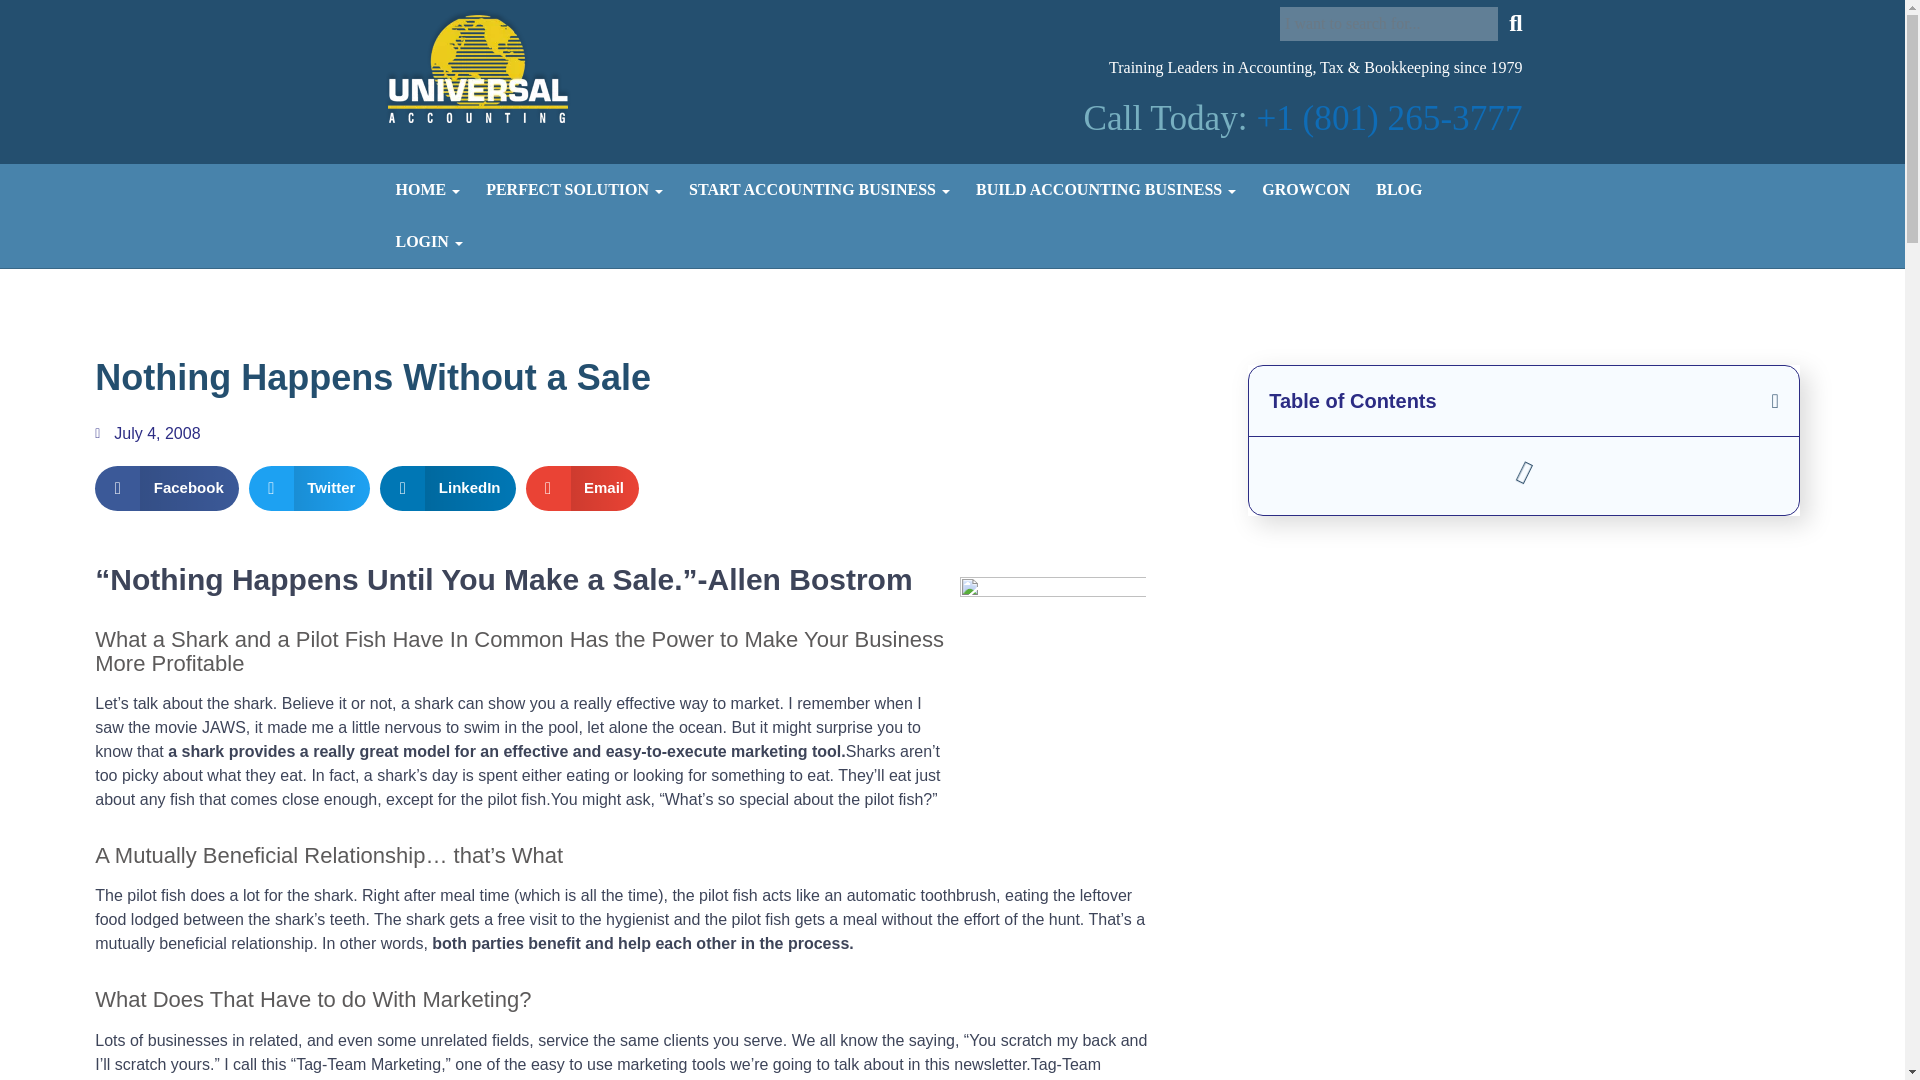 The width and height of the screenshot is (1920, 1080). Describe the element at coordinates (574, 190) in the screenshot. I see `Perfect Solution` at that location.